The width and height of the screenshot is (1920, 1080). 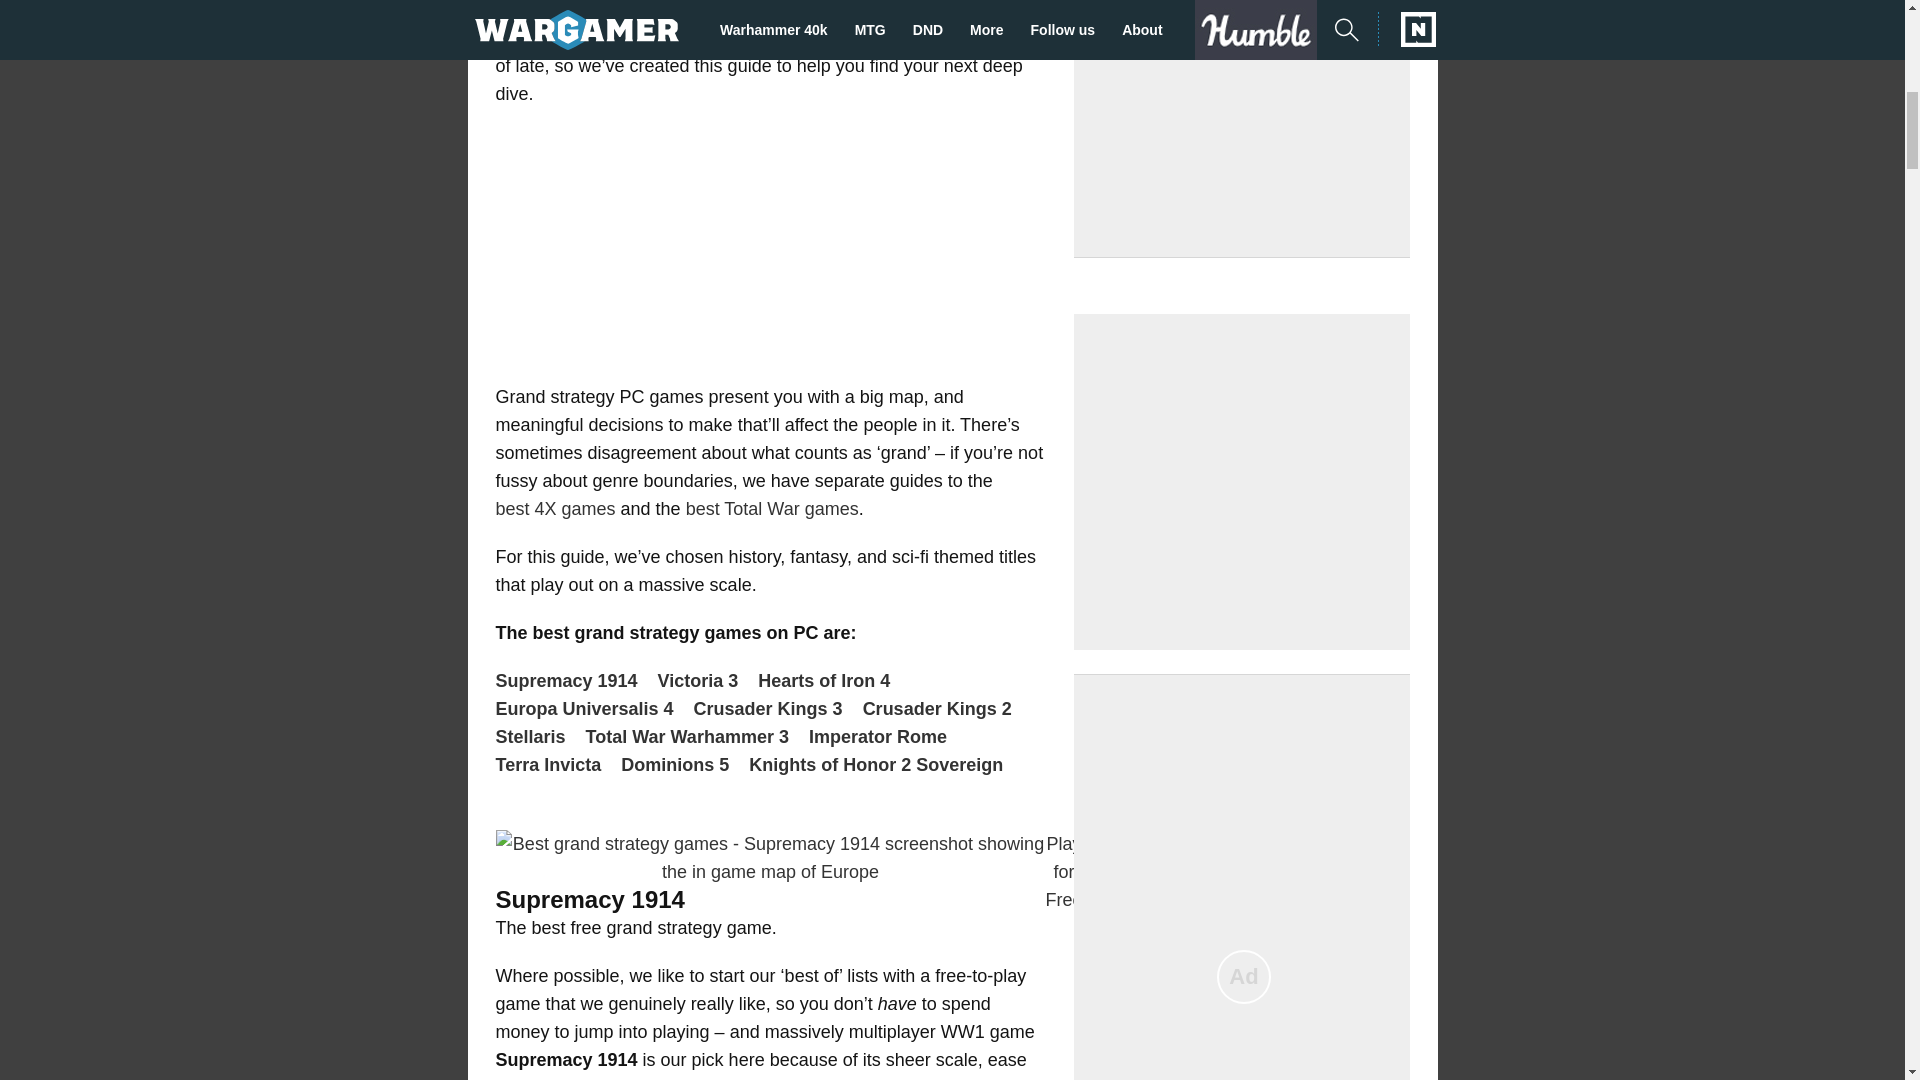 What do you see at coordinates (770, 858) in the screenshot?
I see `best-grand-strategy-games-pc-supremacy-1914-europe-map` at bounding box center [770, 858].